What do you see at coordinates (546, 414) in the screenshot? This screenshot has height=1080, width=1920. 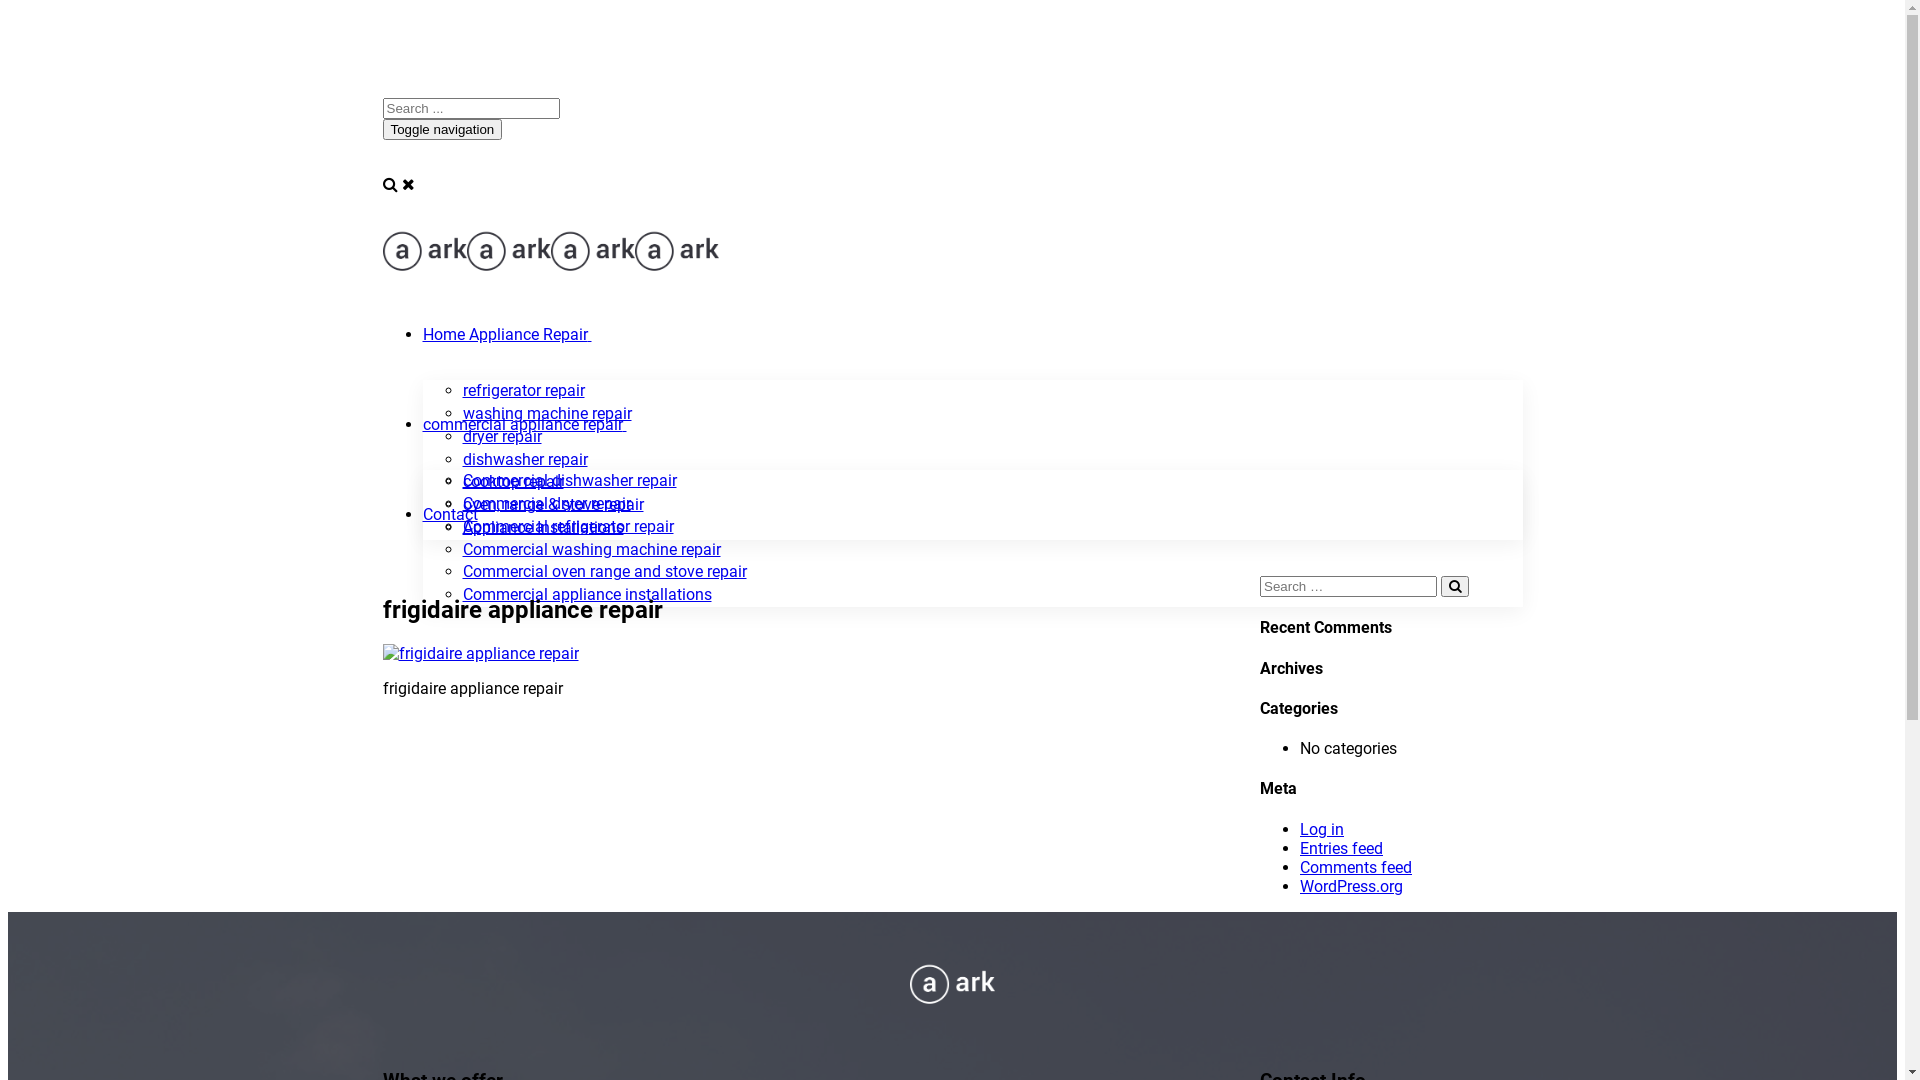 I see `washing machine repair` at bounding box center [546, 414].